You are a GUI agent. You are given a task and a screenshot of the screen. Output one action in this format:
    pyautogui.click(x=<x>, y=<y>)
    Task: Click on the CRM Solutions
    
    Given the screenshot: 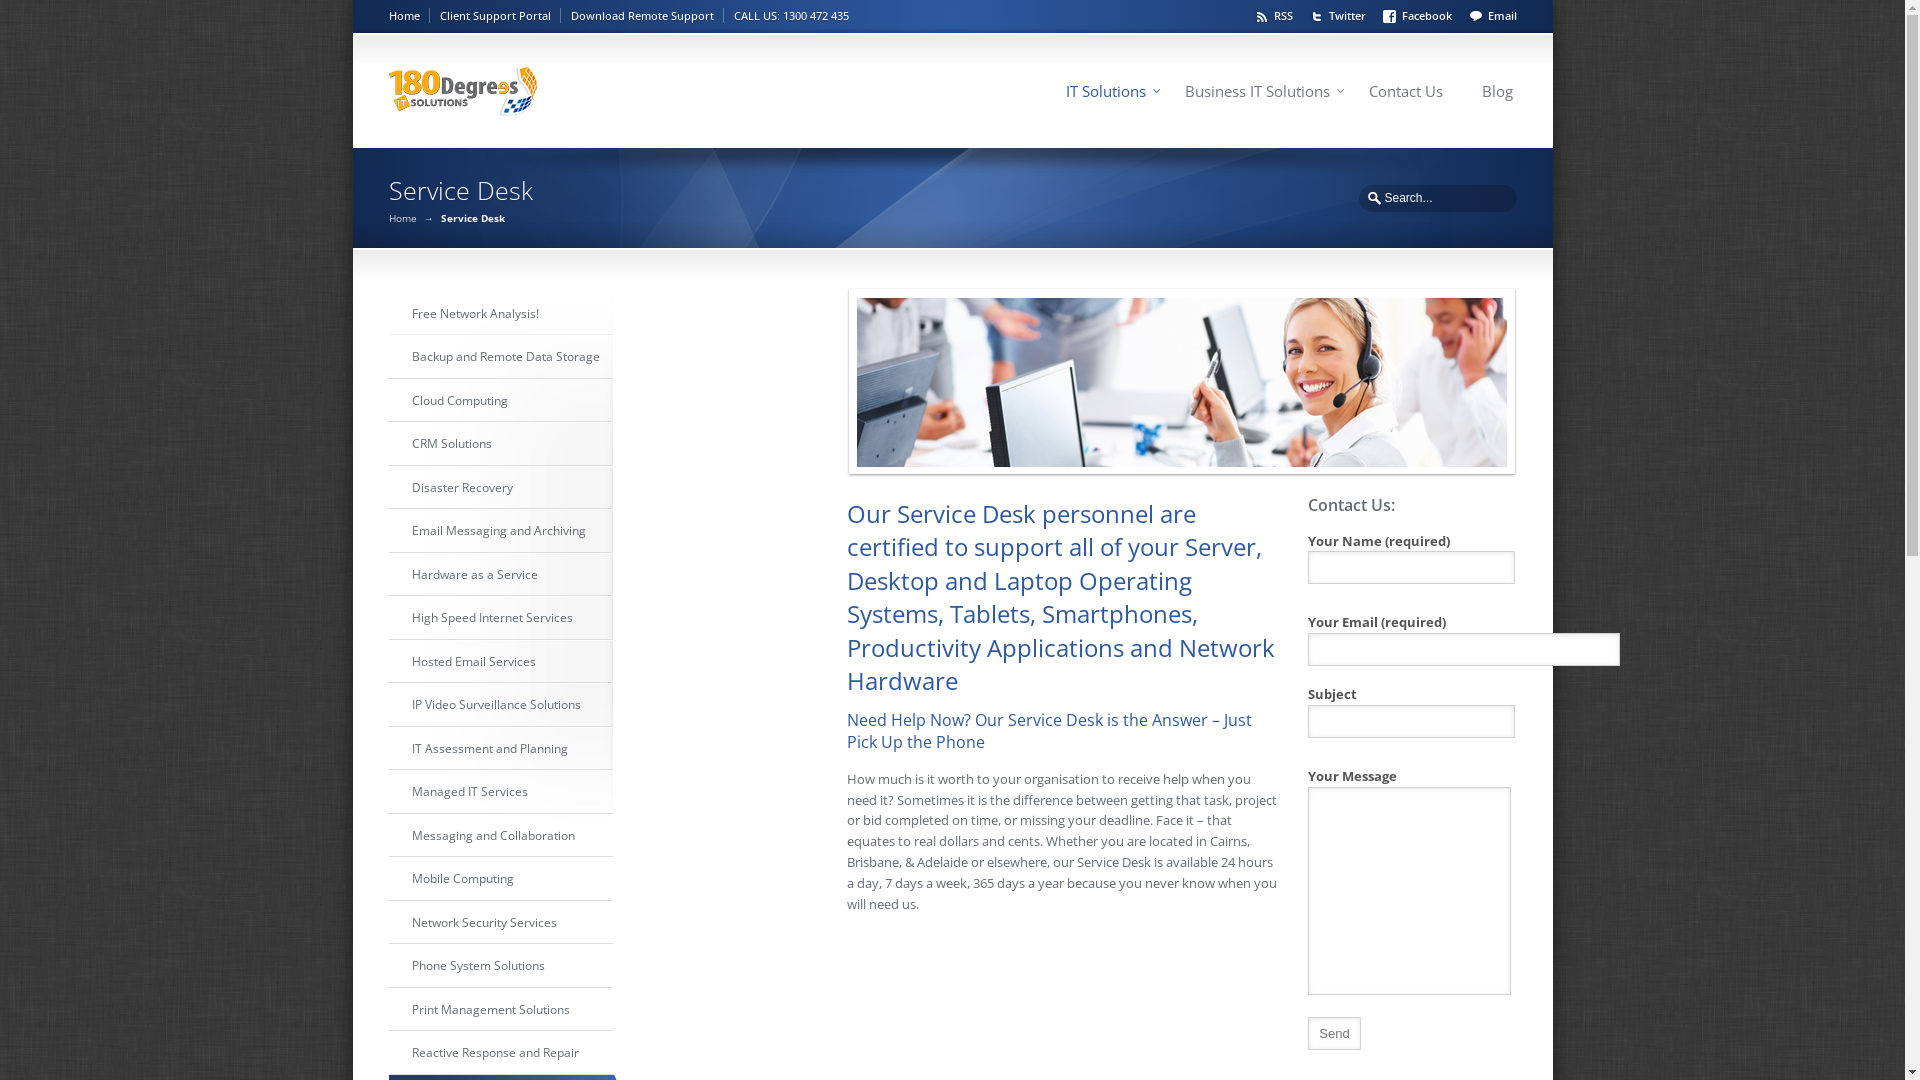 What is the action you would take?
    pyautogui.click(x=500, y=444)
    